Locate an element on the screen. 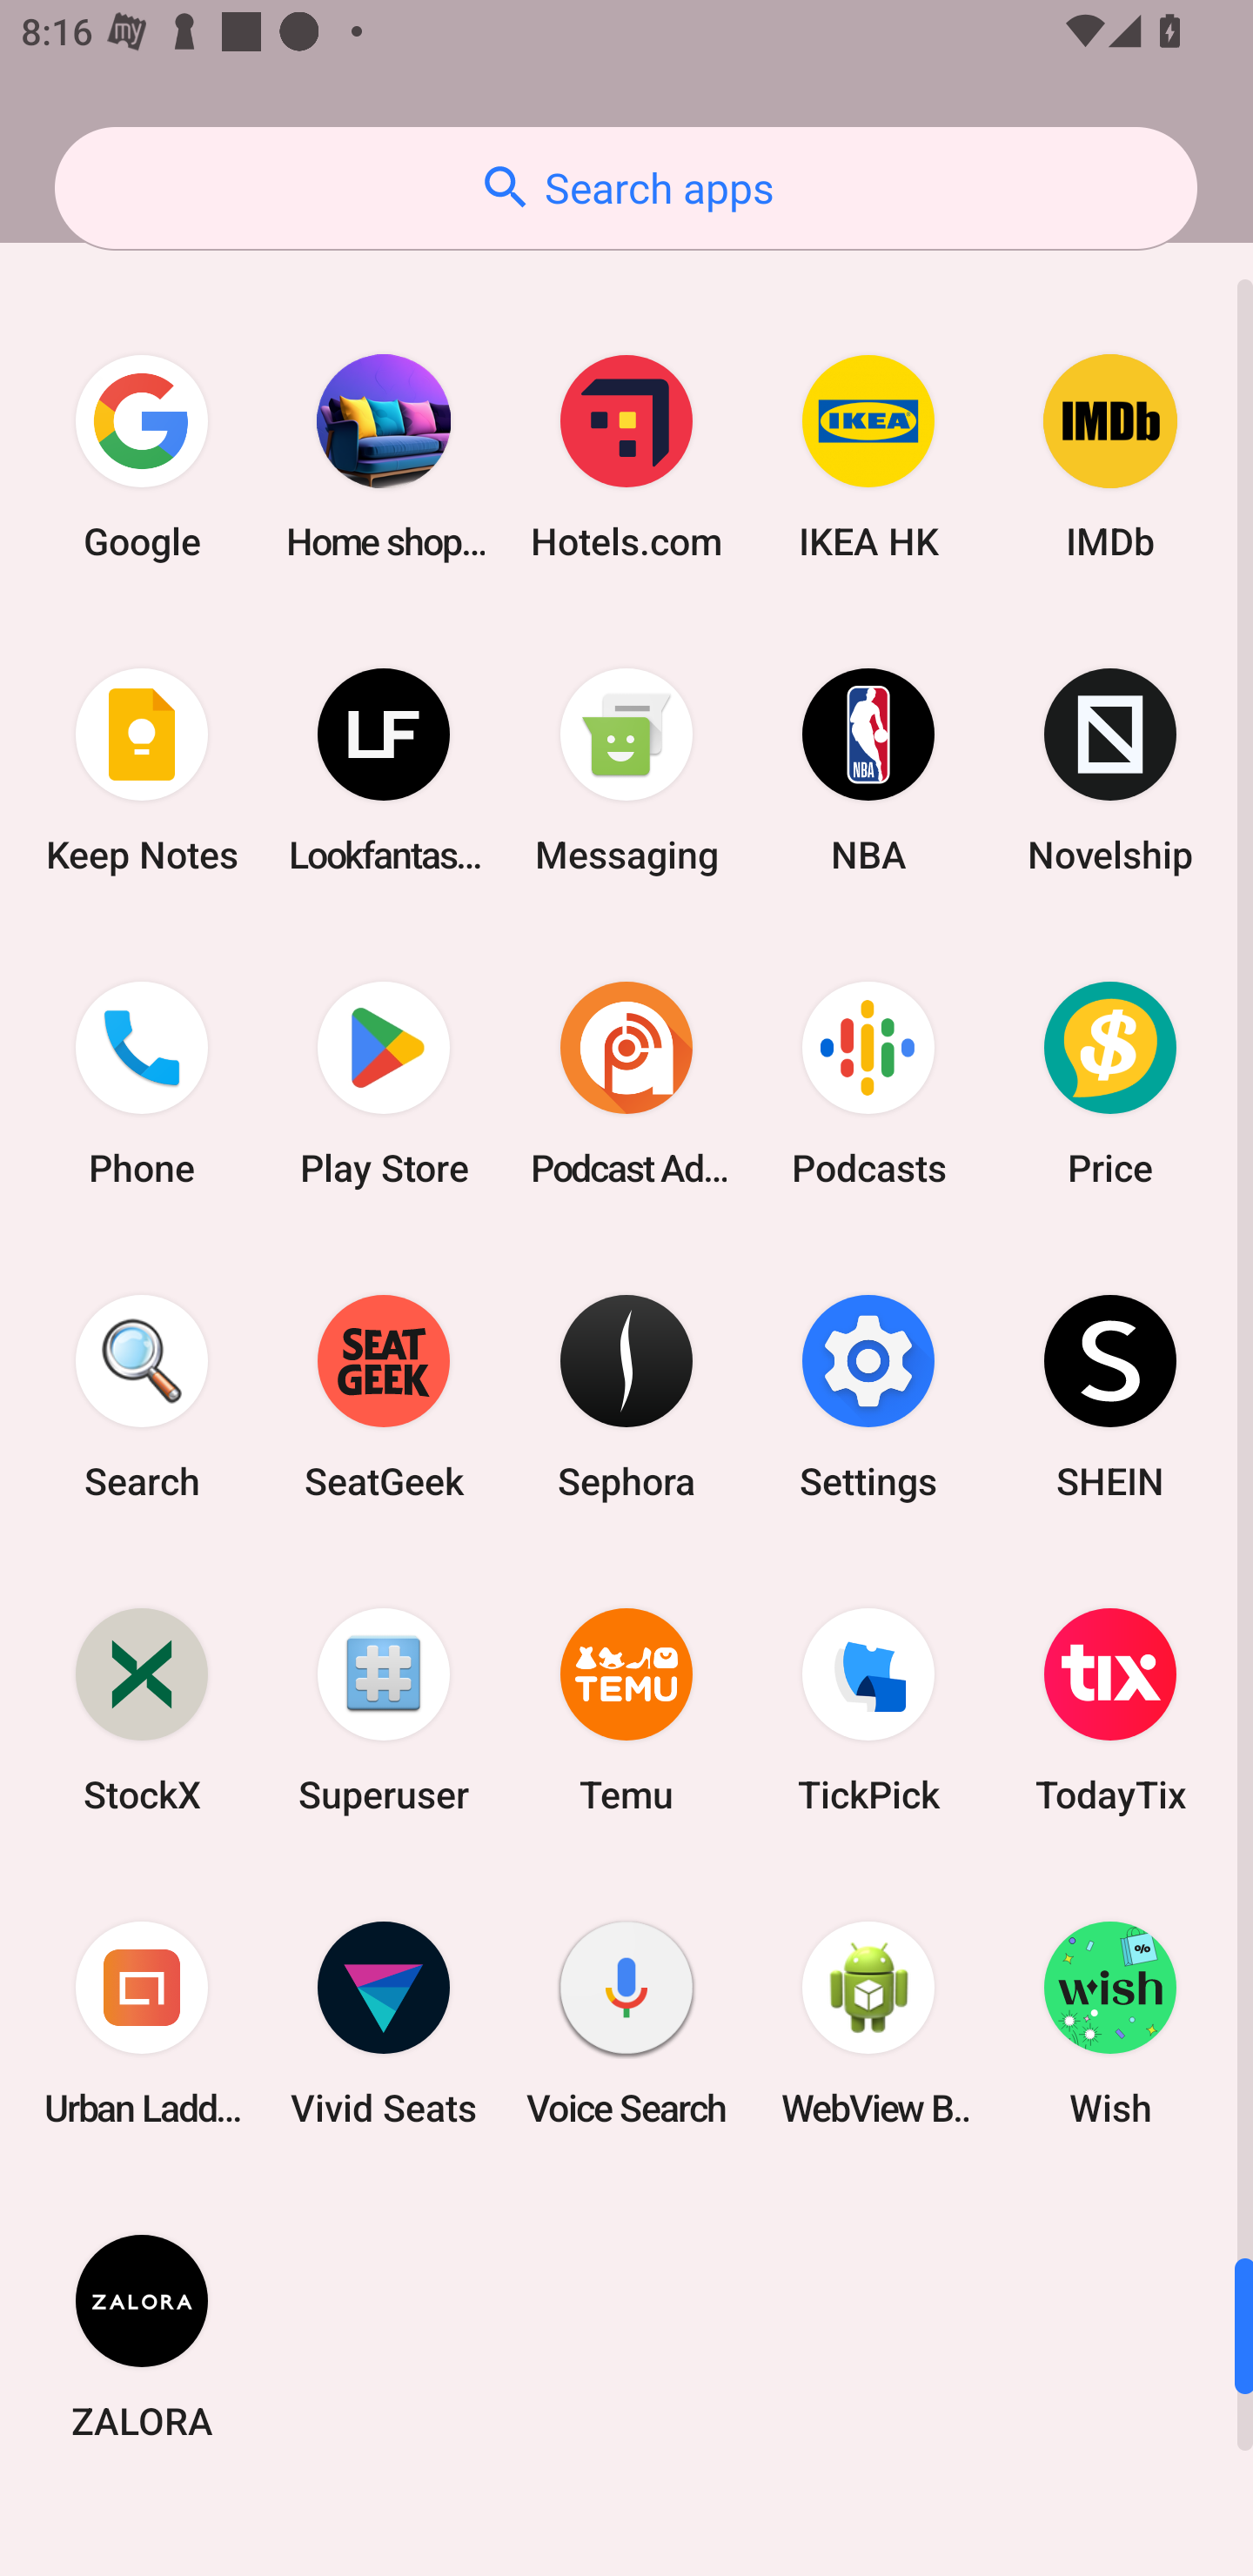 This screenshot has width=1253, height=2576. Sephora is located at coordinates (626, 1396).